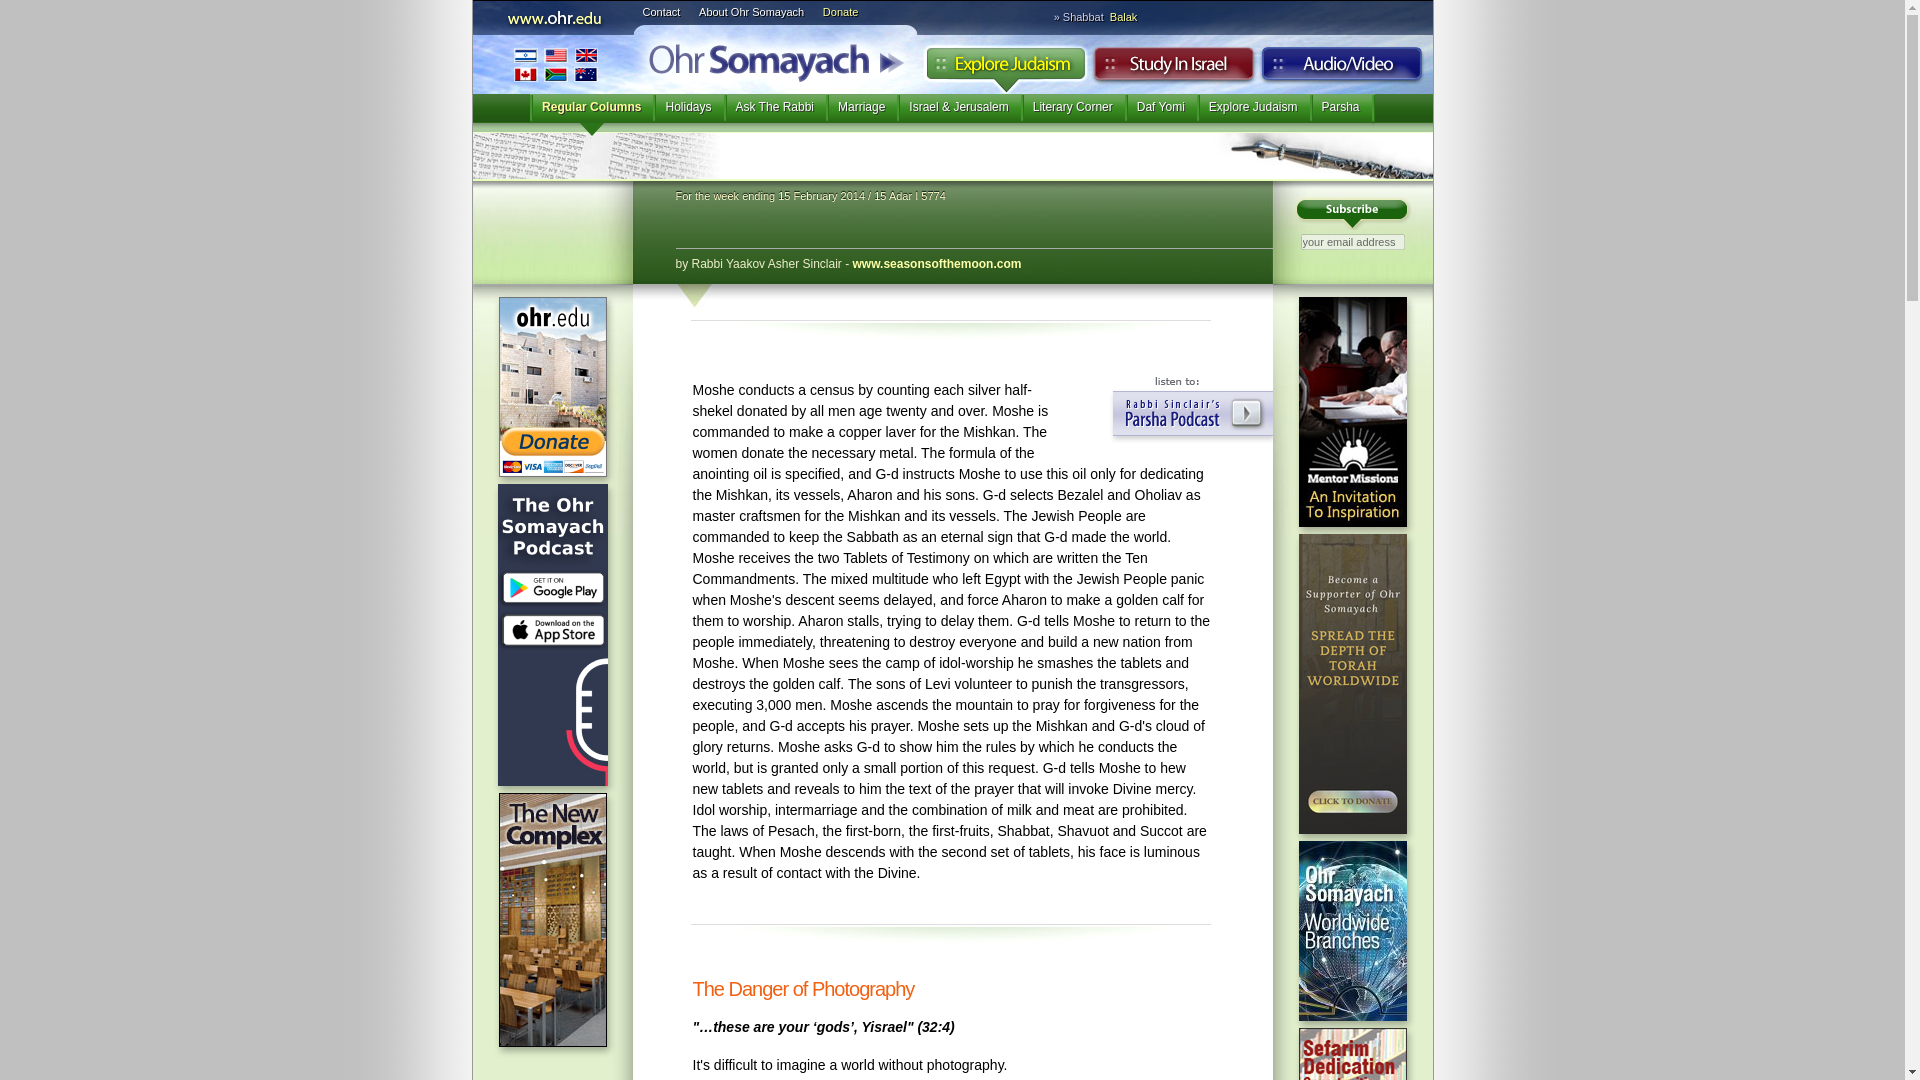 Image resolution: width=1920 pixels, height=1080 pixels. Describe the element at coordinates (1351, 242) in the screenshot. I see `your email address` at that location.